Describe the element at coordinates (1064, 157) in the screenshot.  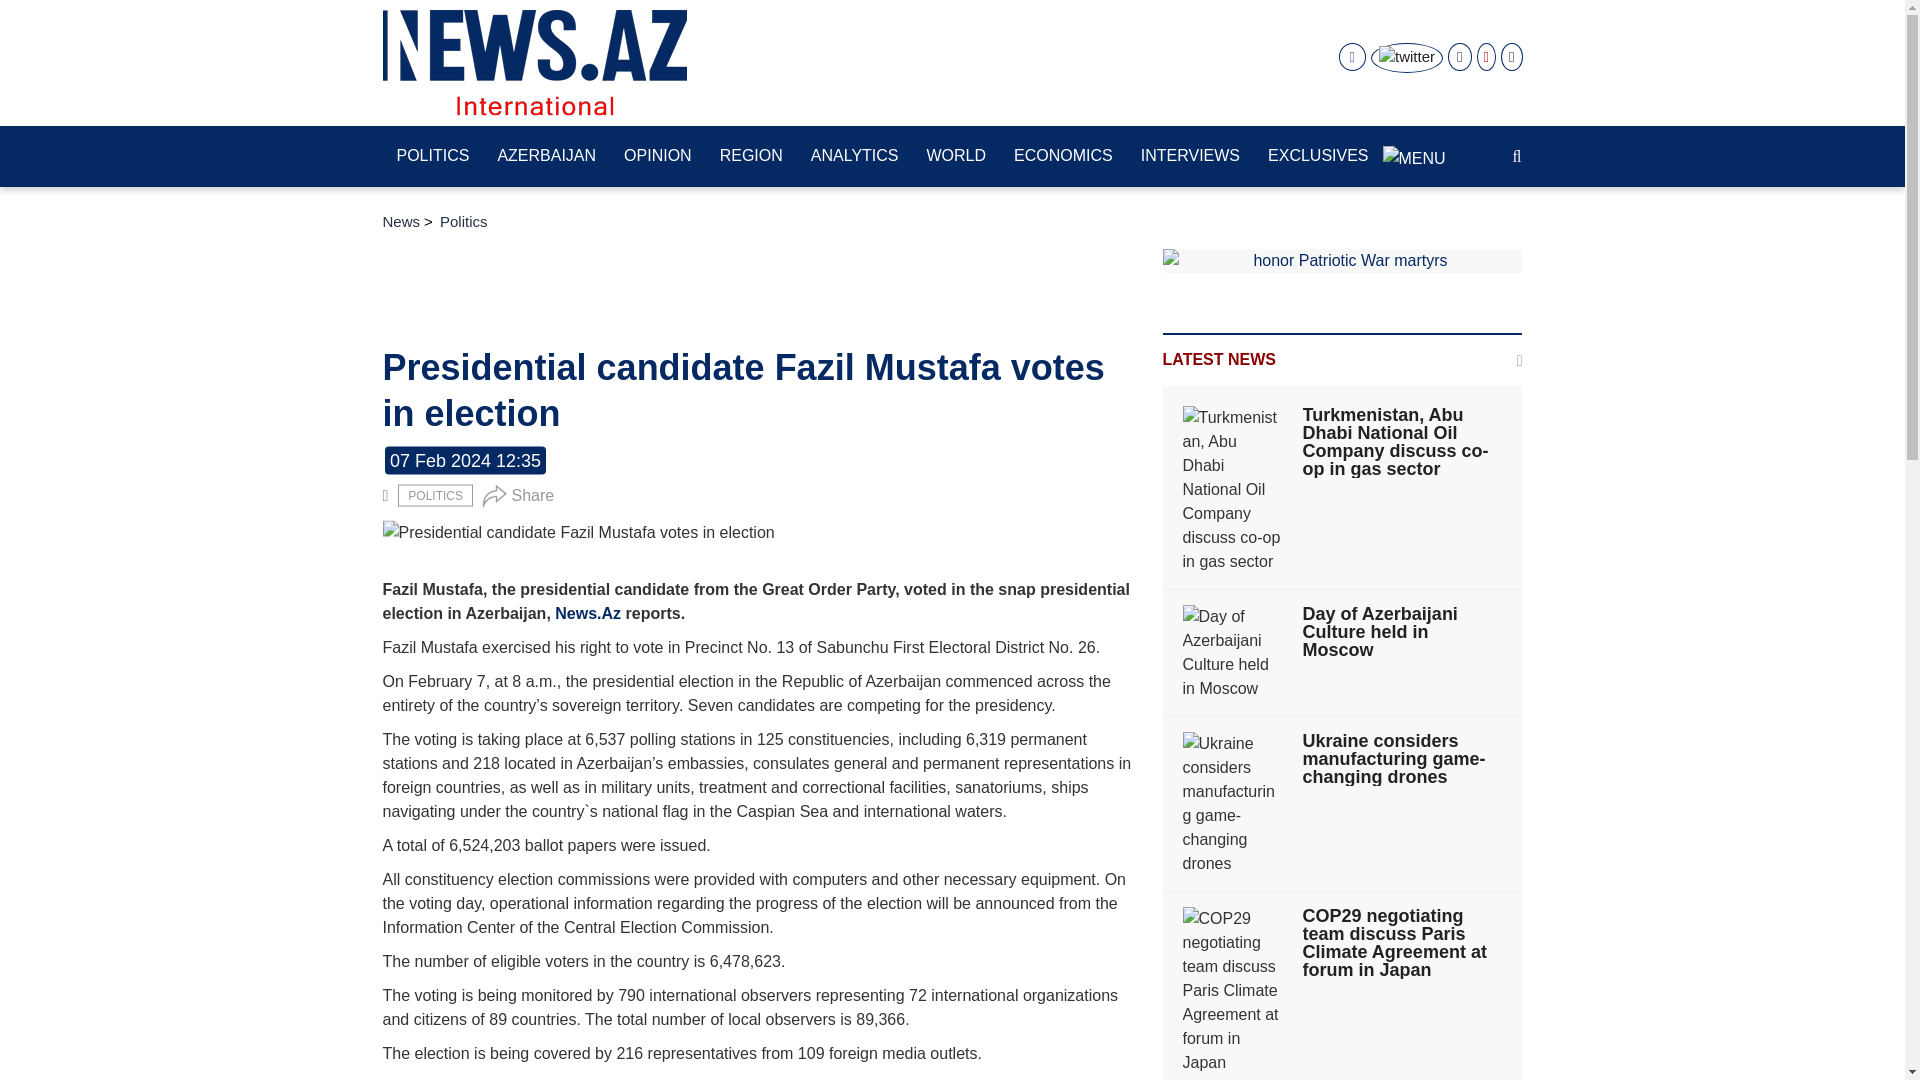
I see `ECONOMICS` at that location.